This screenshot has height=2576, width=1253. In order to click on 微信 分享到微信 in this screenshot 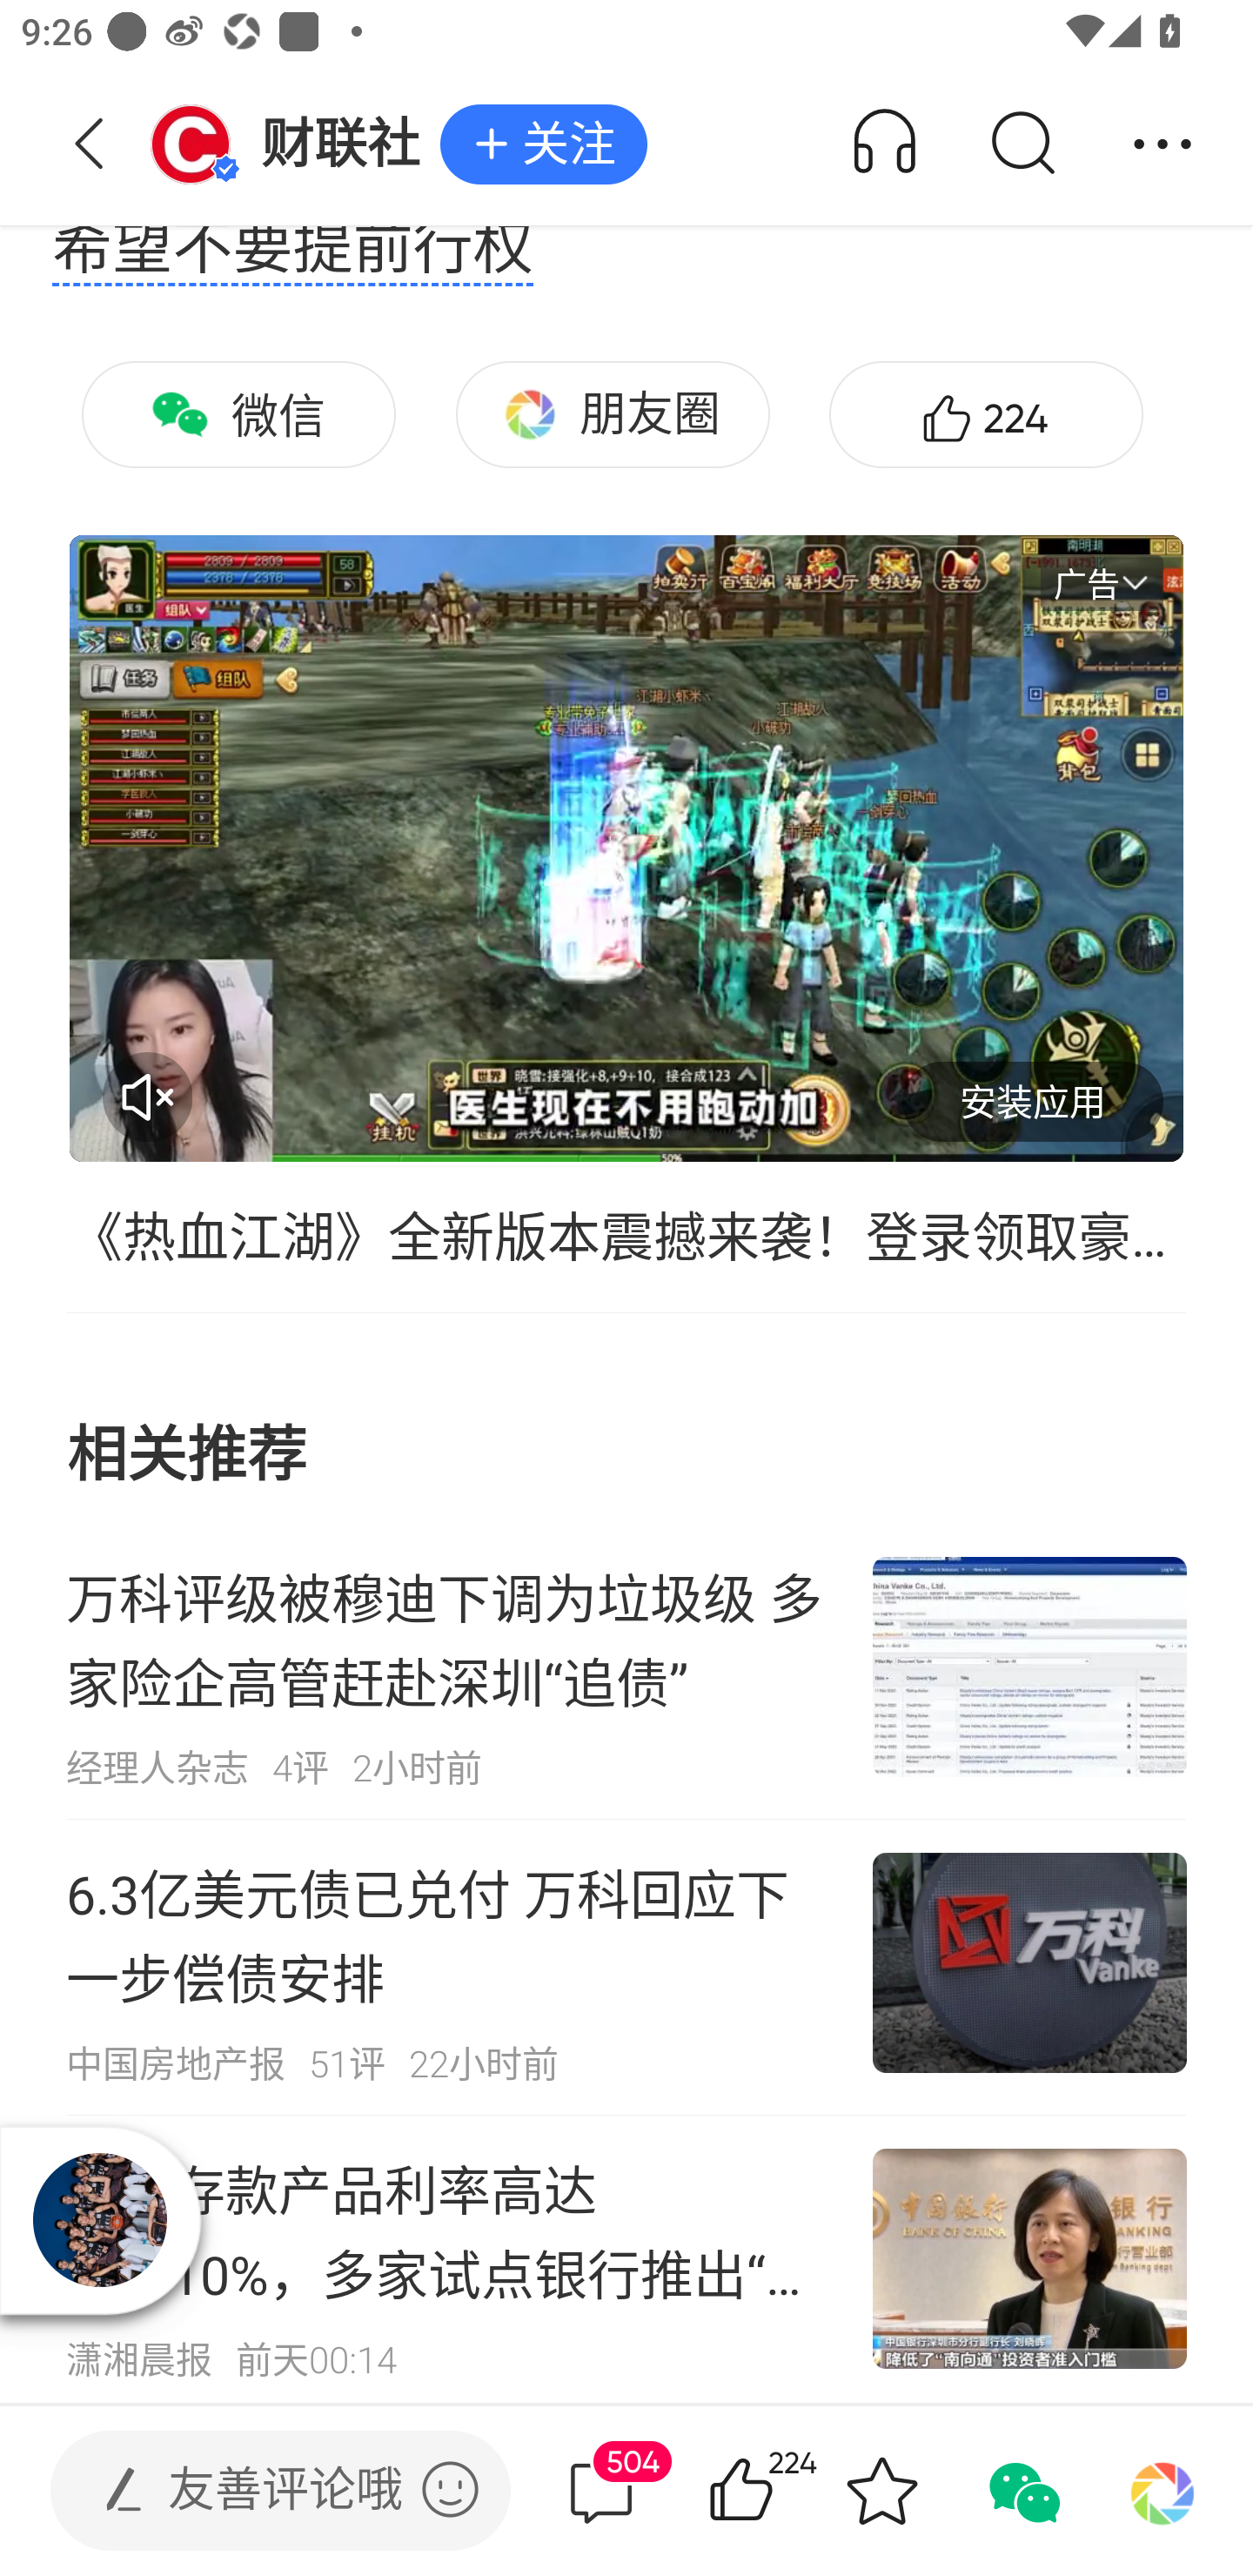, I will do `click(238, 414)`.